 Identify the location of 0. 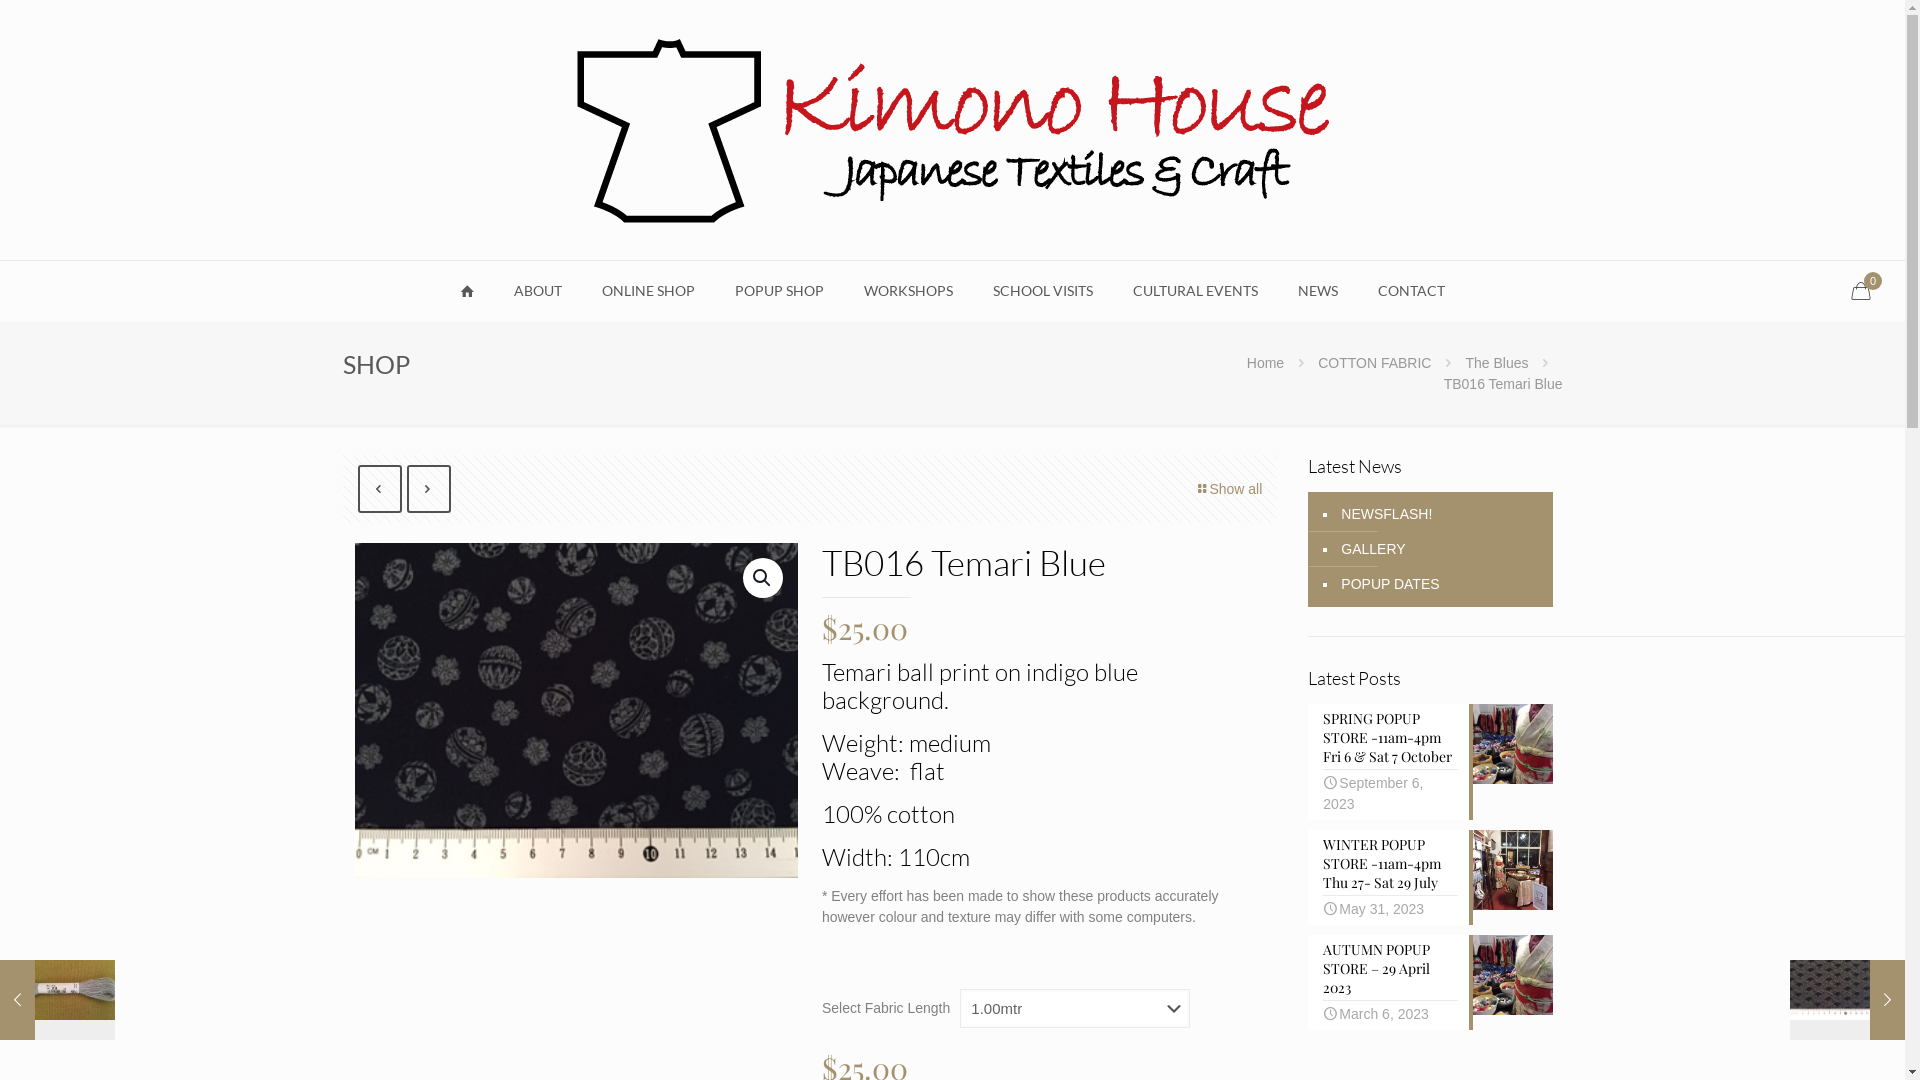
(1868, 291).